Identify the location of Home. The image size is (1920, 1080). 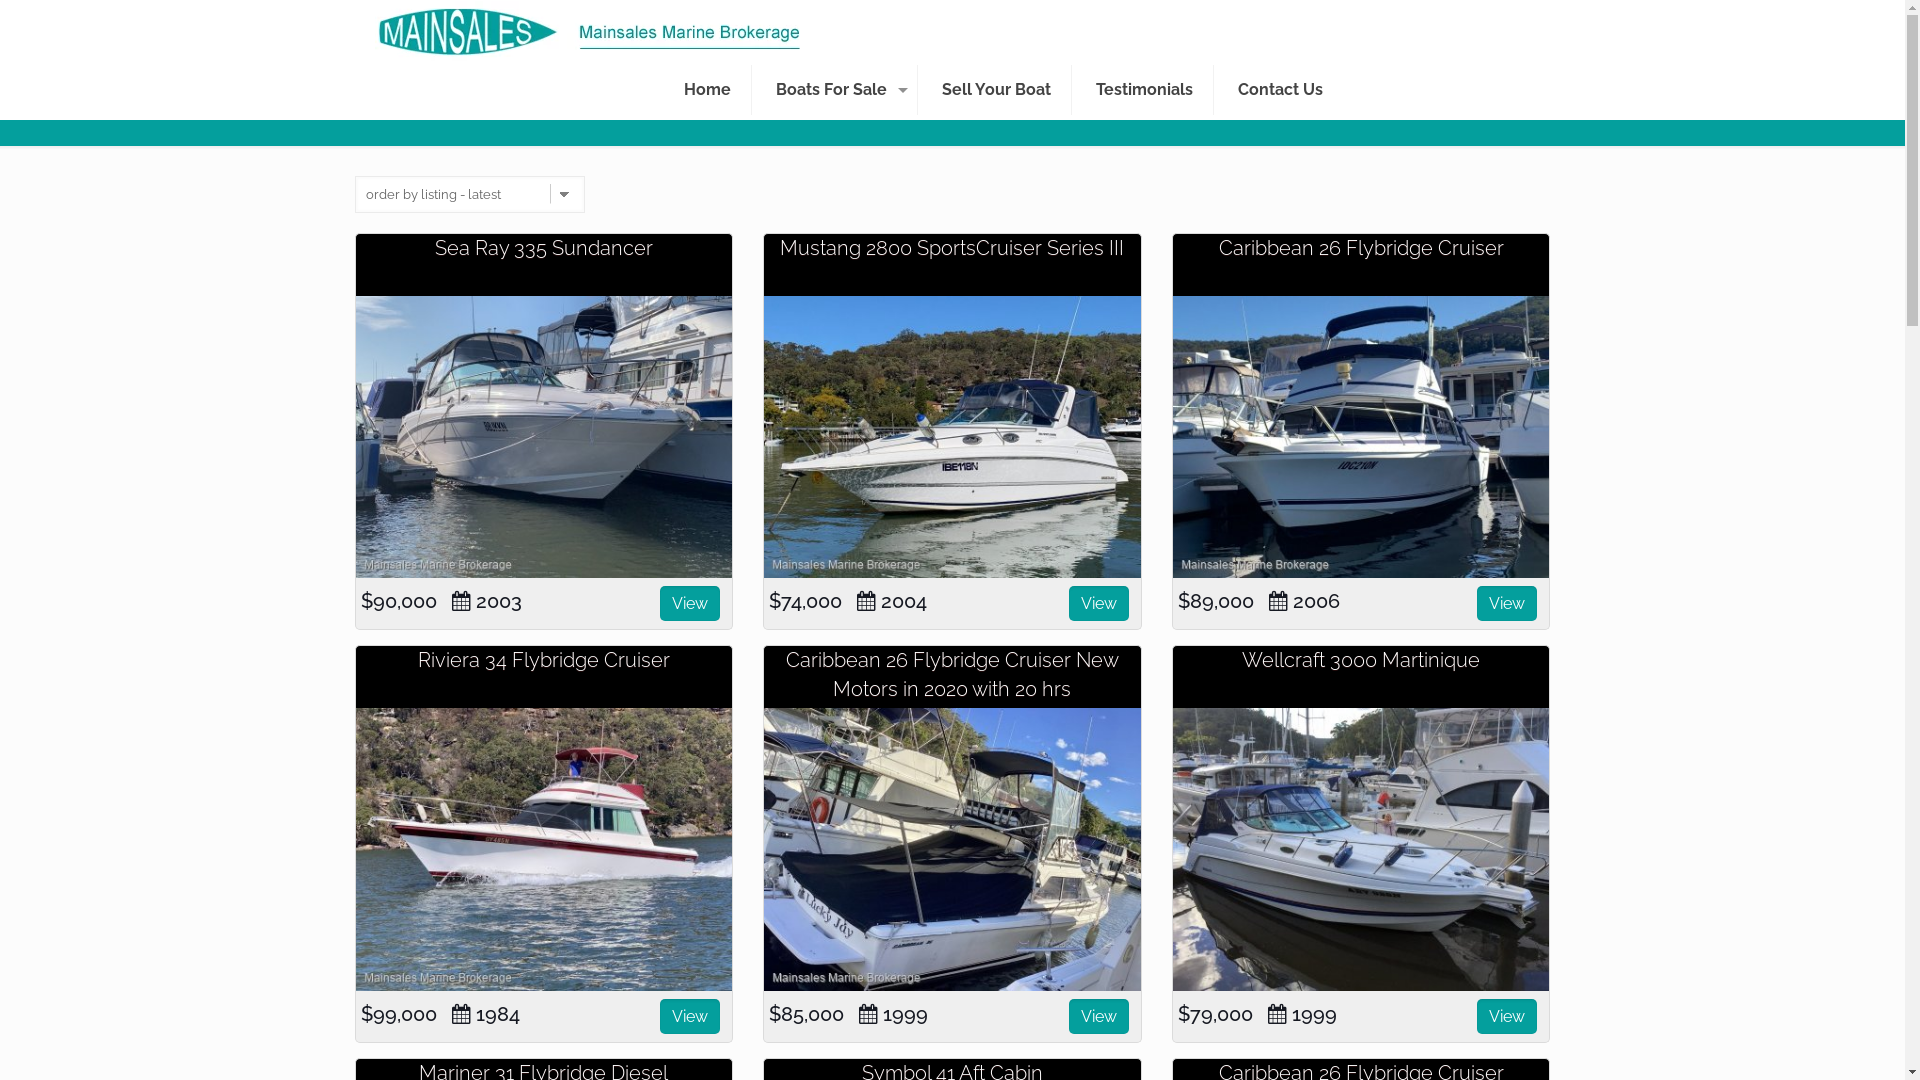
(708, 90).